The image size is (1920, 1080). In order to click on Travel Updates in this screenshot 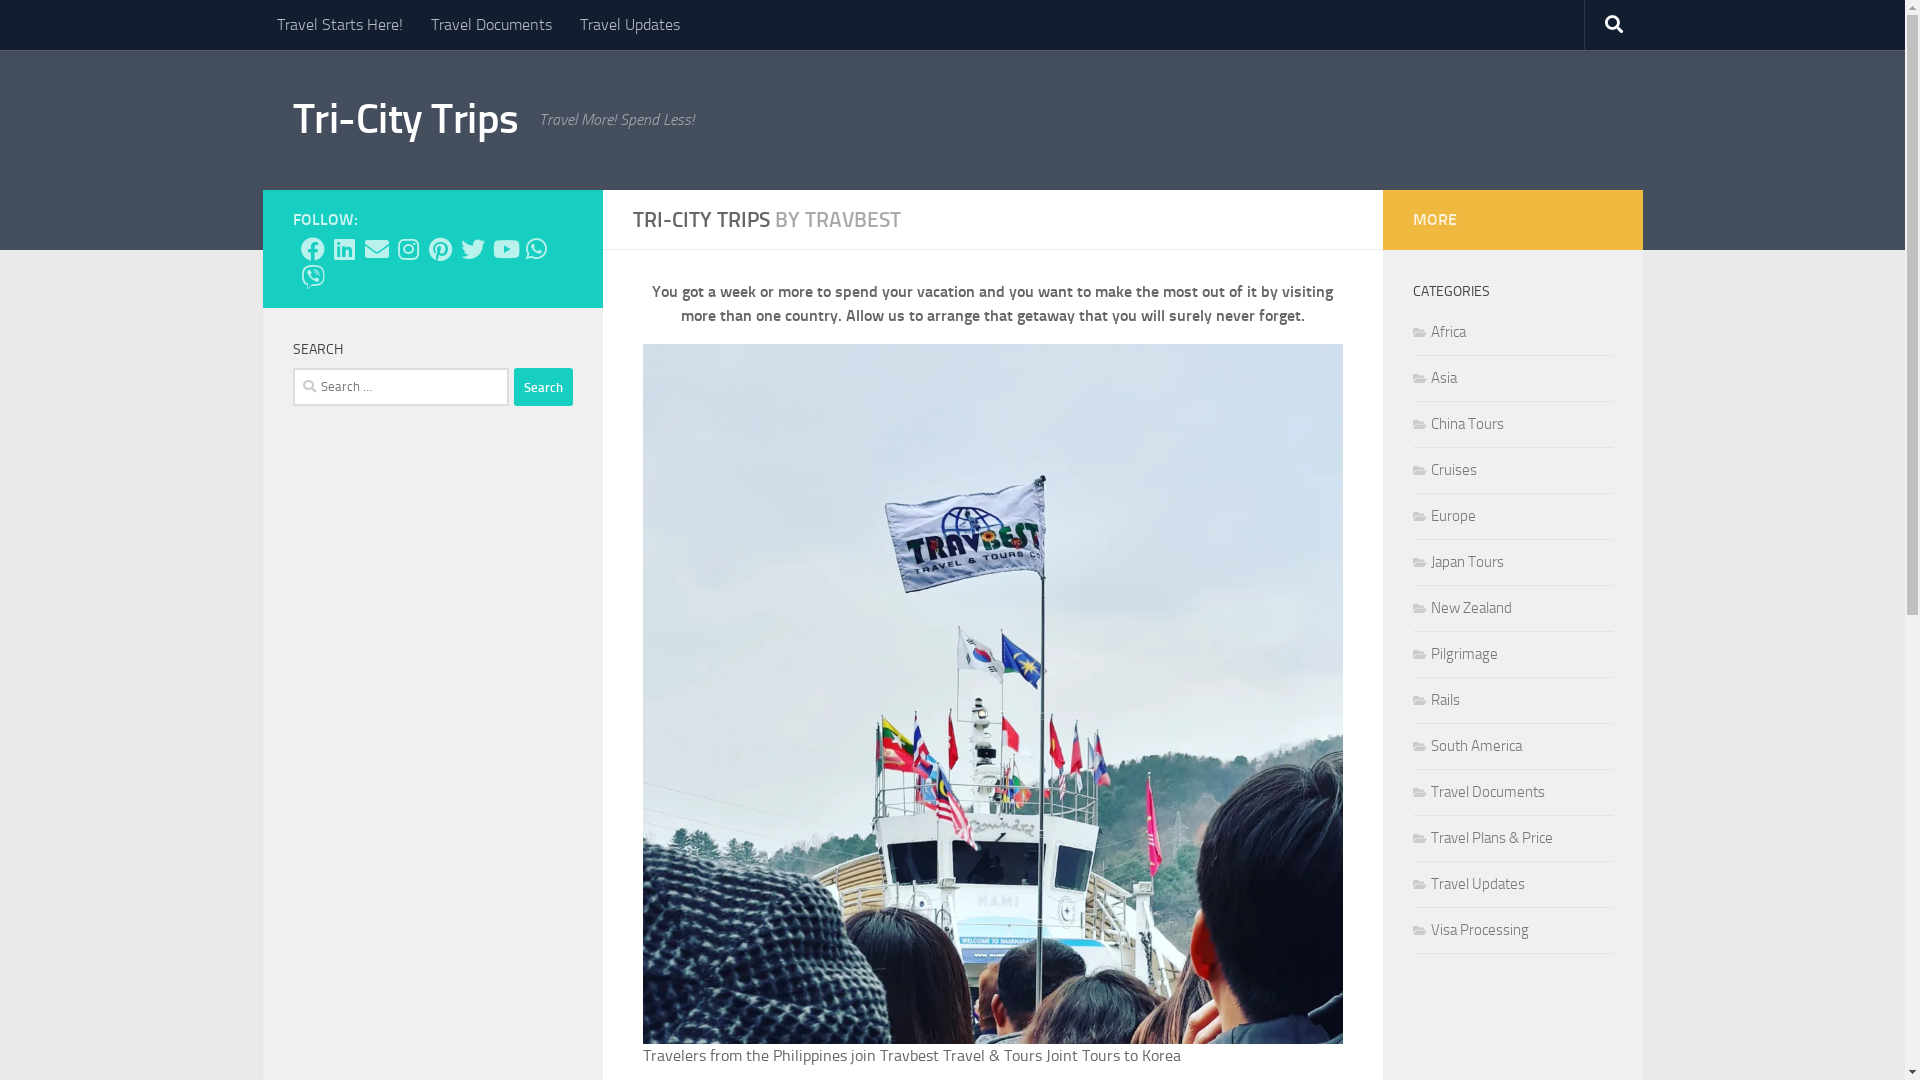, I will do `click(630, 25)`.